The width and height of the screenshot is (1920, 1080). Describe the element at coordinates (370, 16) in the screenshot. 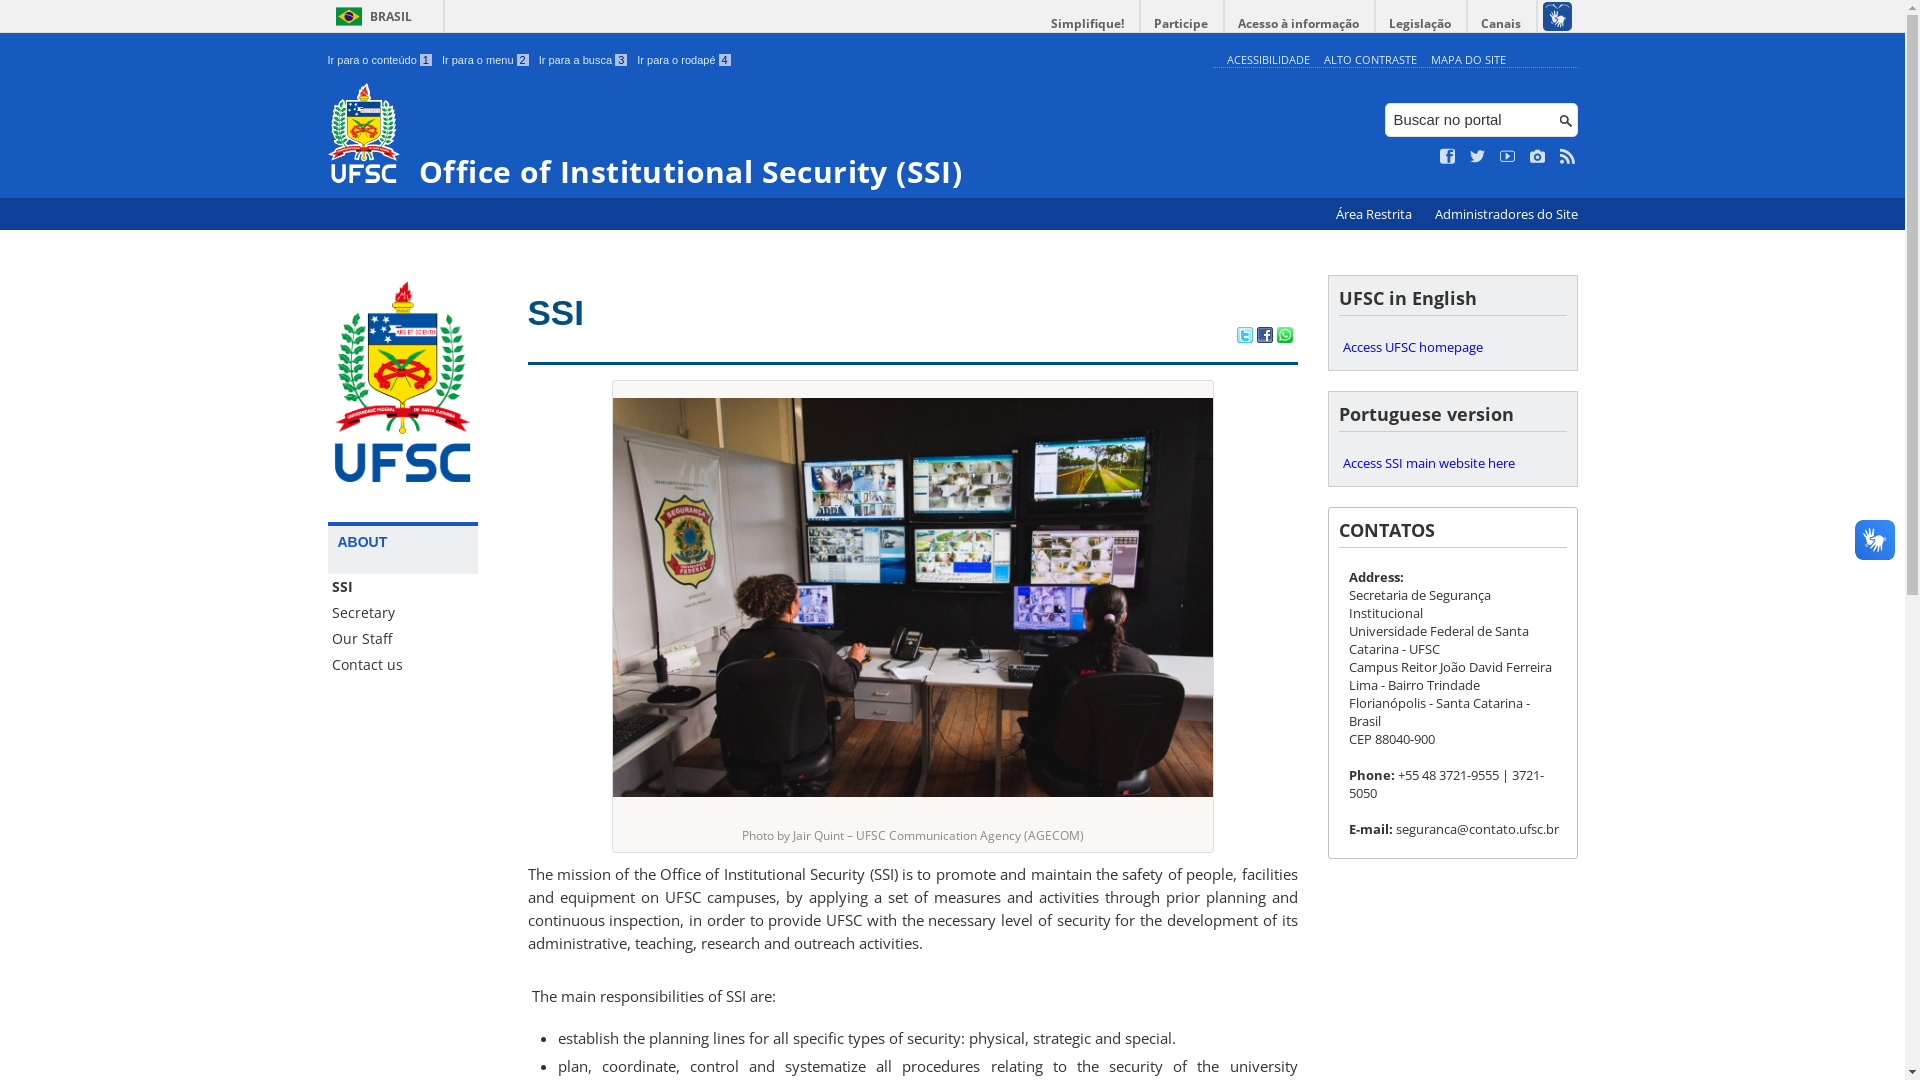

I see `BRASIL` at that location.